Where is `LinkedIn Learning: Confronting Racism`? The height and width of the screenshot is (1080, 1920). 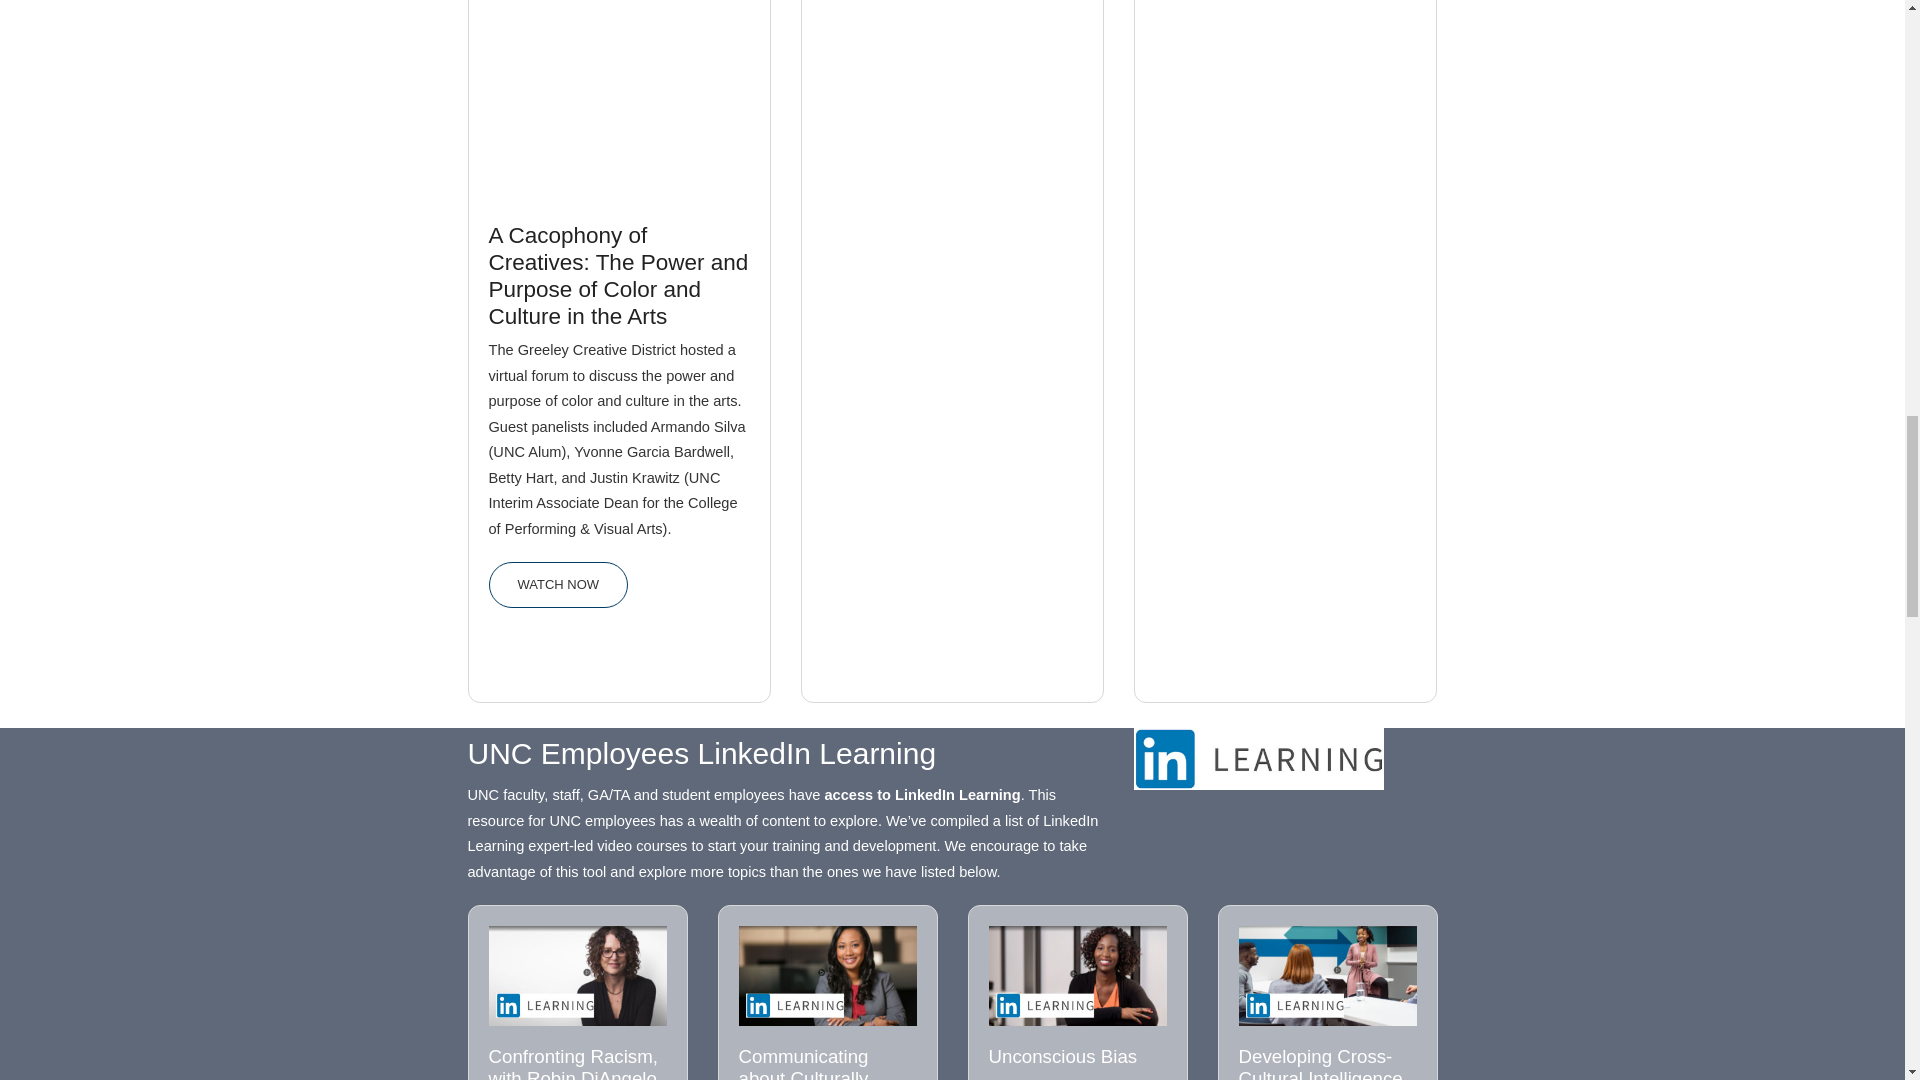 LinkedIn Learning: Confronting Racism is located at coordinates (576, 974).